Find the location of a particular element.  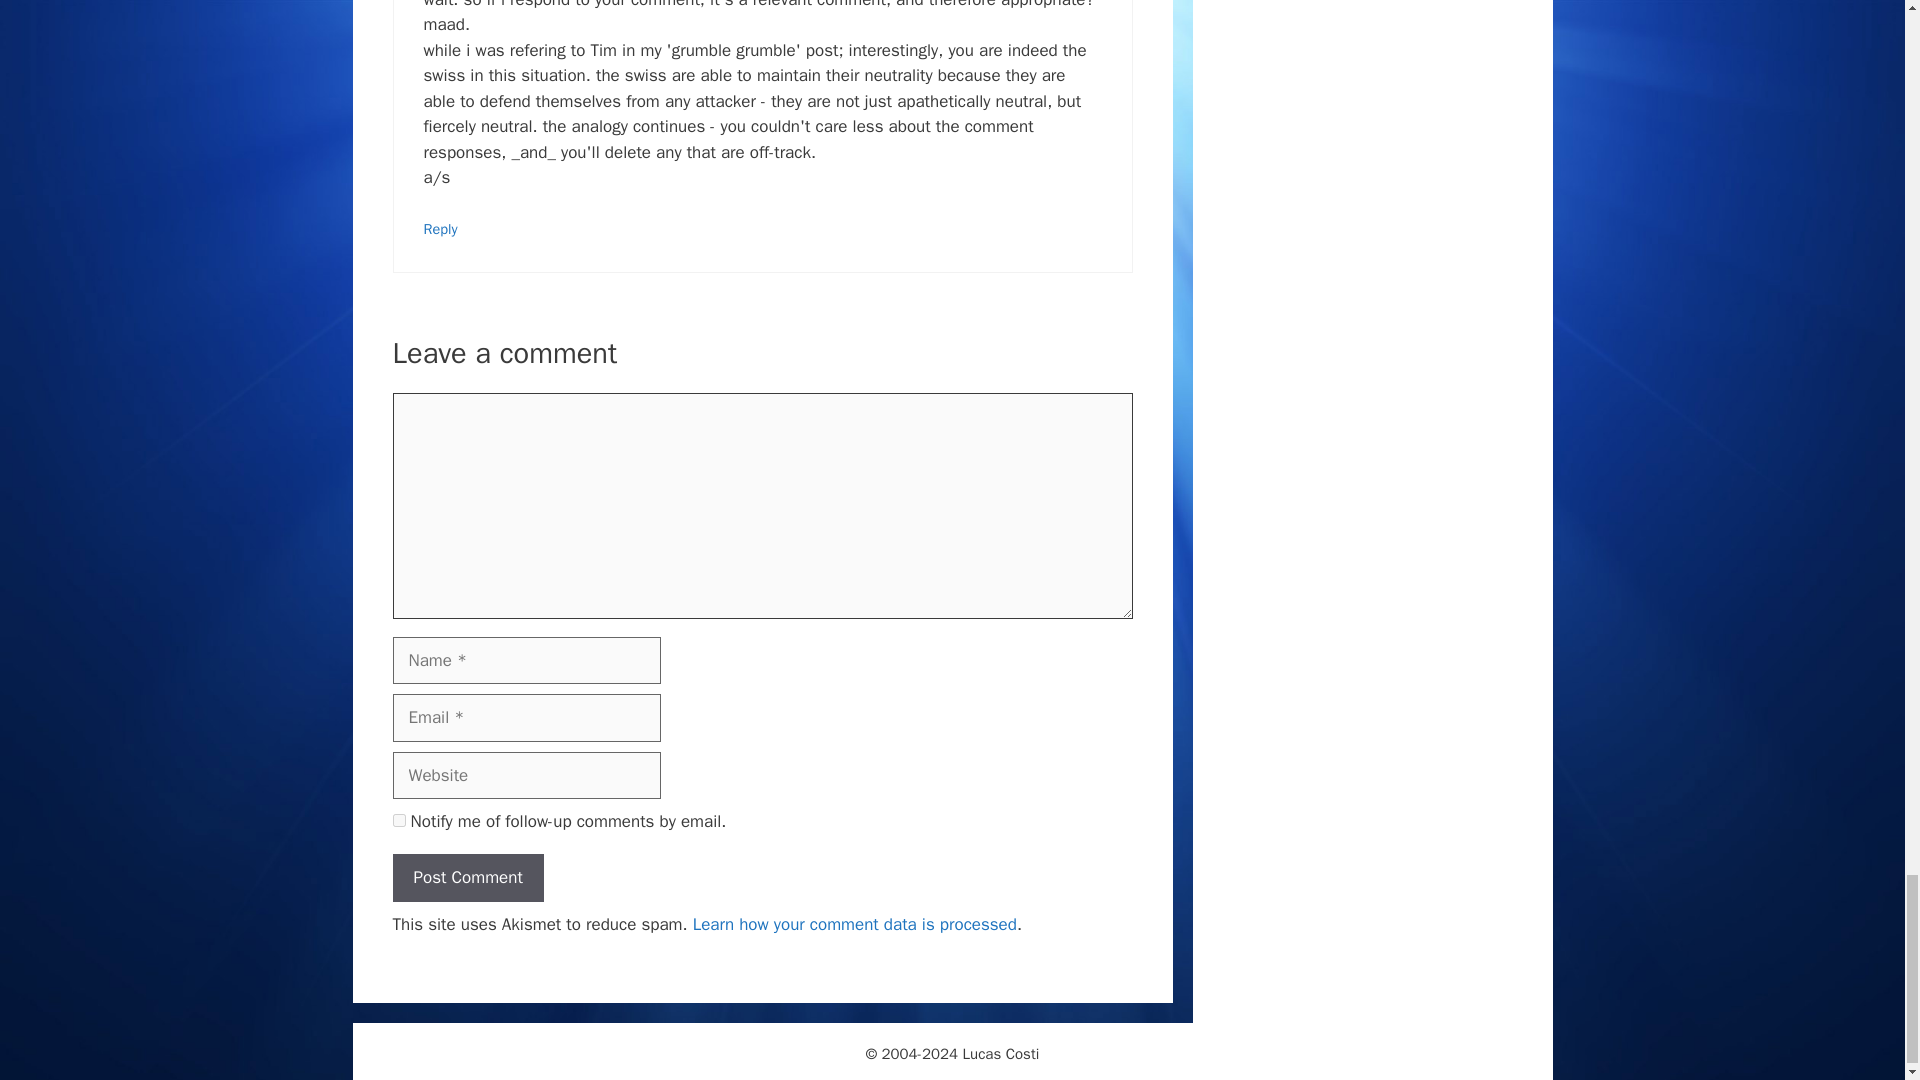

Post Comment is located at coordinates (467, 878).